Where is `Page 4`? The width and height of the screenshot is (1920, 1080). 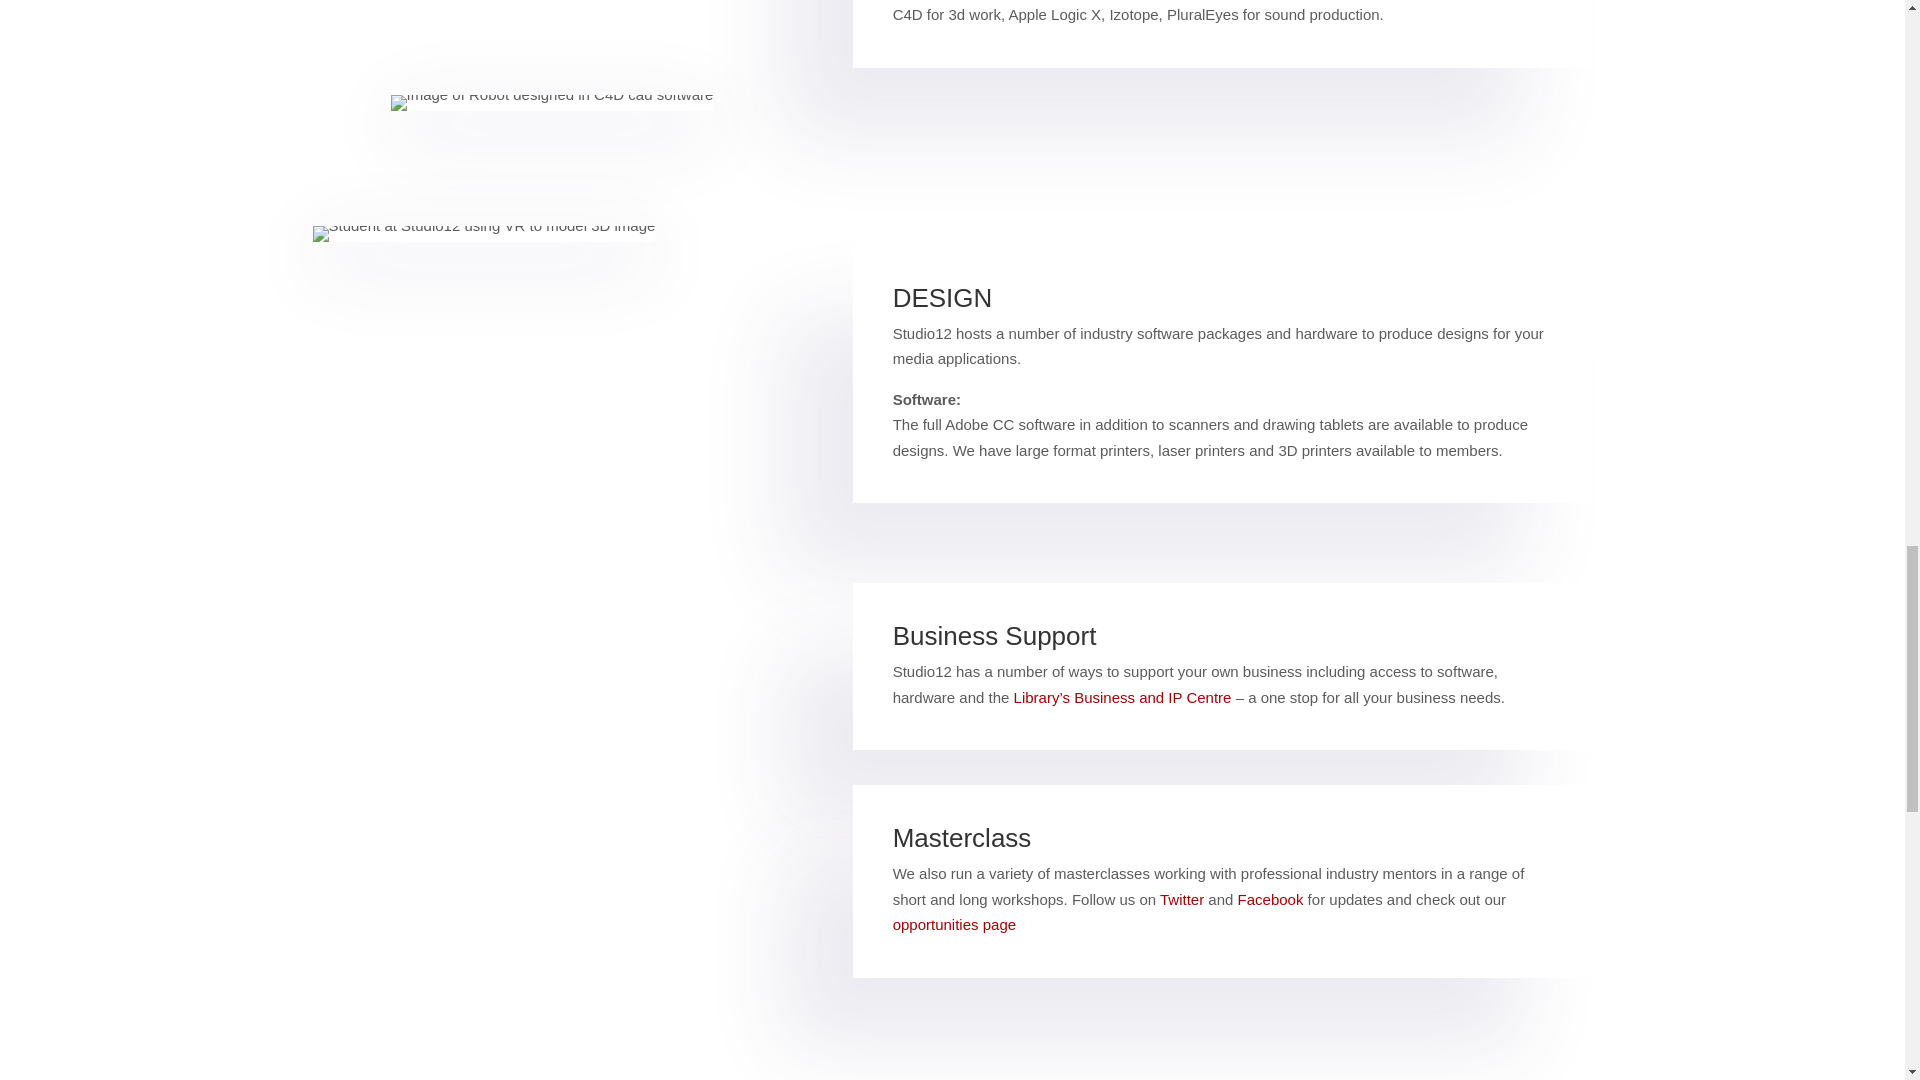 Page 4 is located at coordinates (1222, 666).